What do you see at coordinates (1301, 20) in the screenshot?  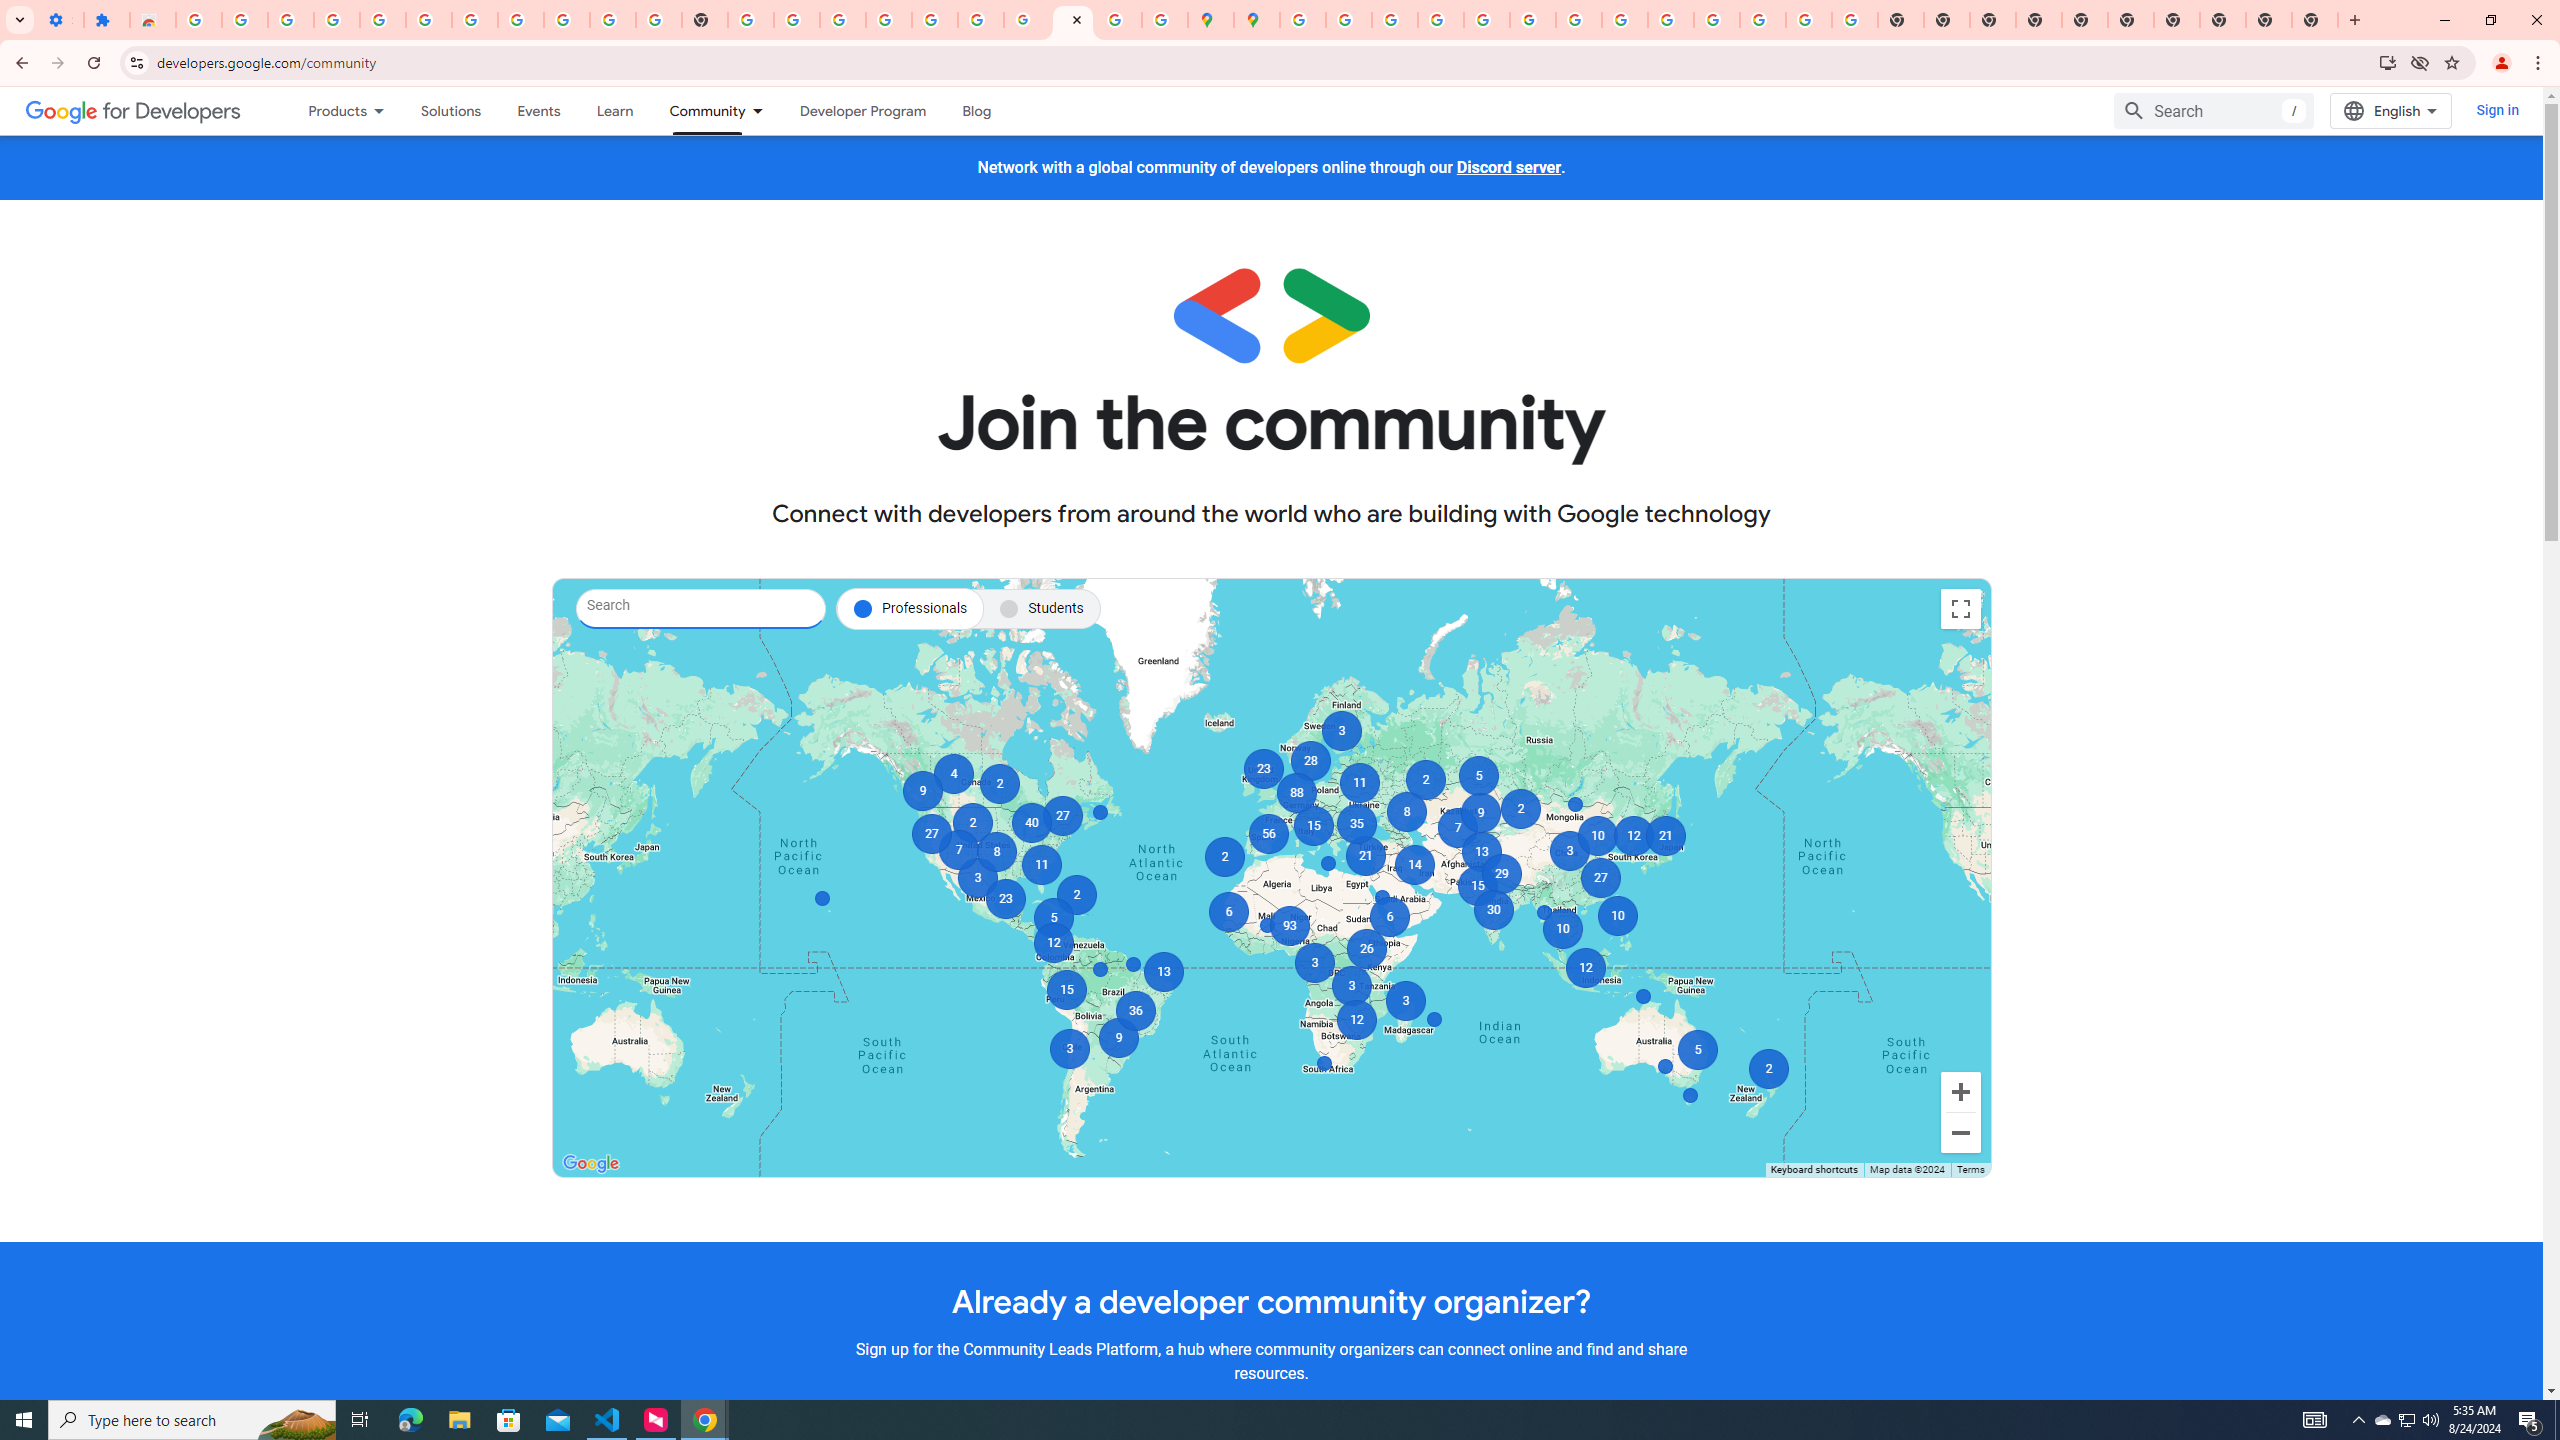 I see `Sign in - Google Accounts` at bounding box center [1301, 20].